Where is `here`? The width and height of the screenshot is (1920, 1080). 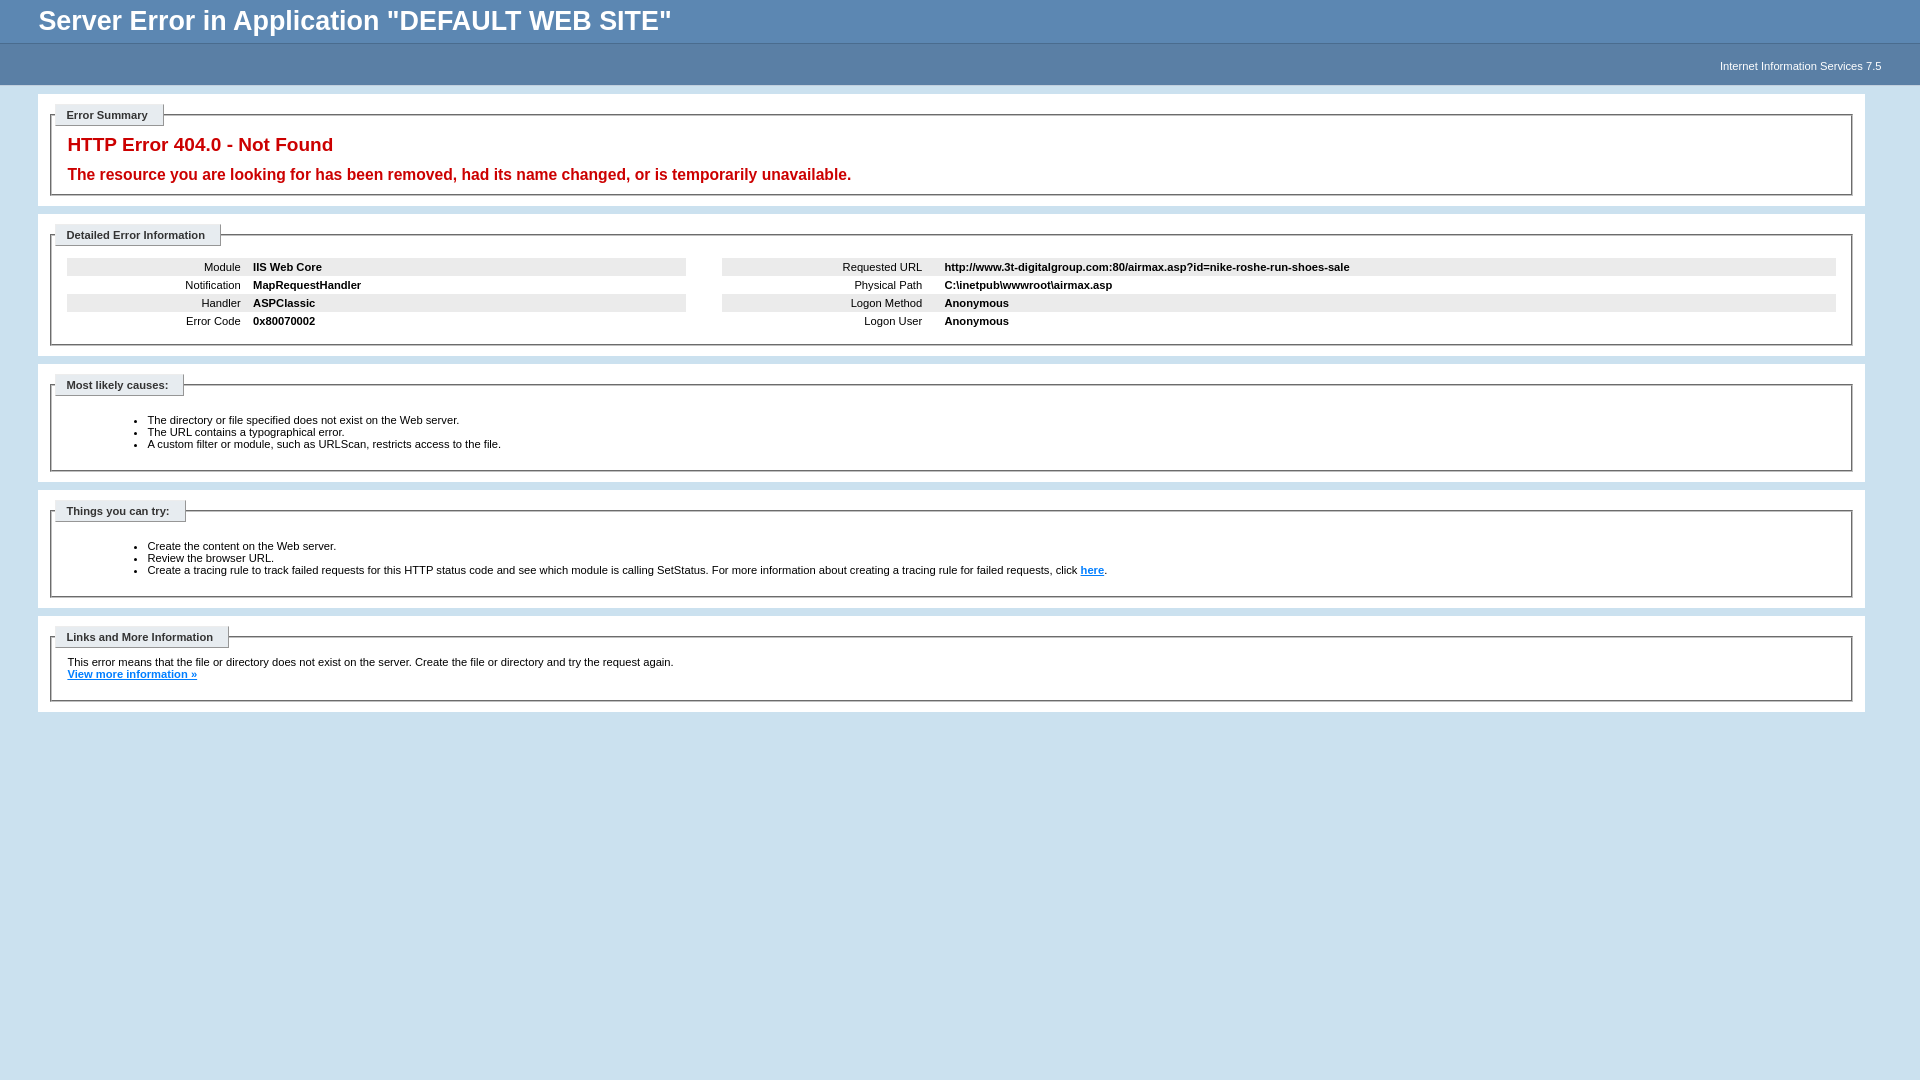 here is located at coordinates (1093, 570).